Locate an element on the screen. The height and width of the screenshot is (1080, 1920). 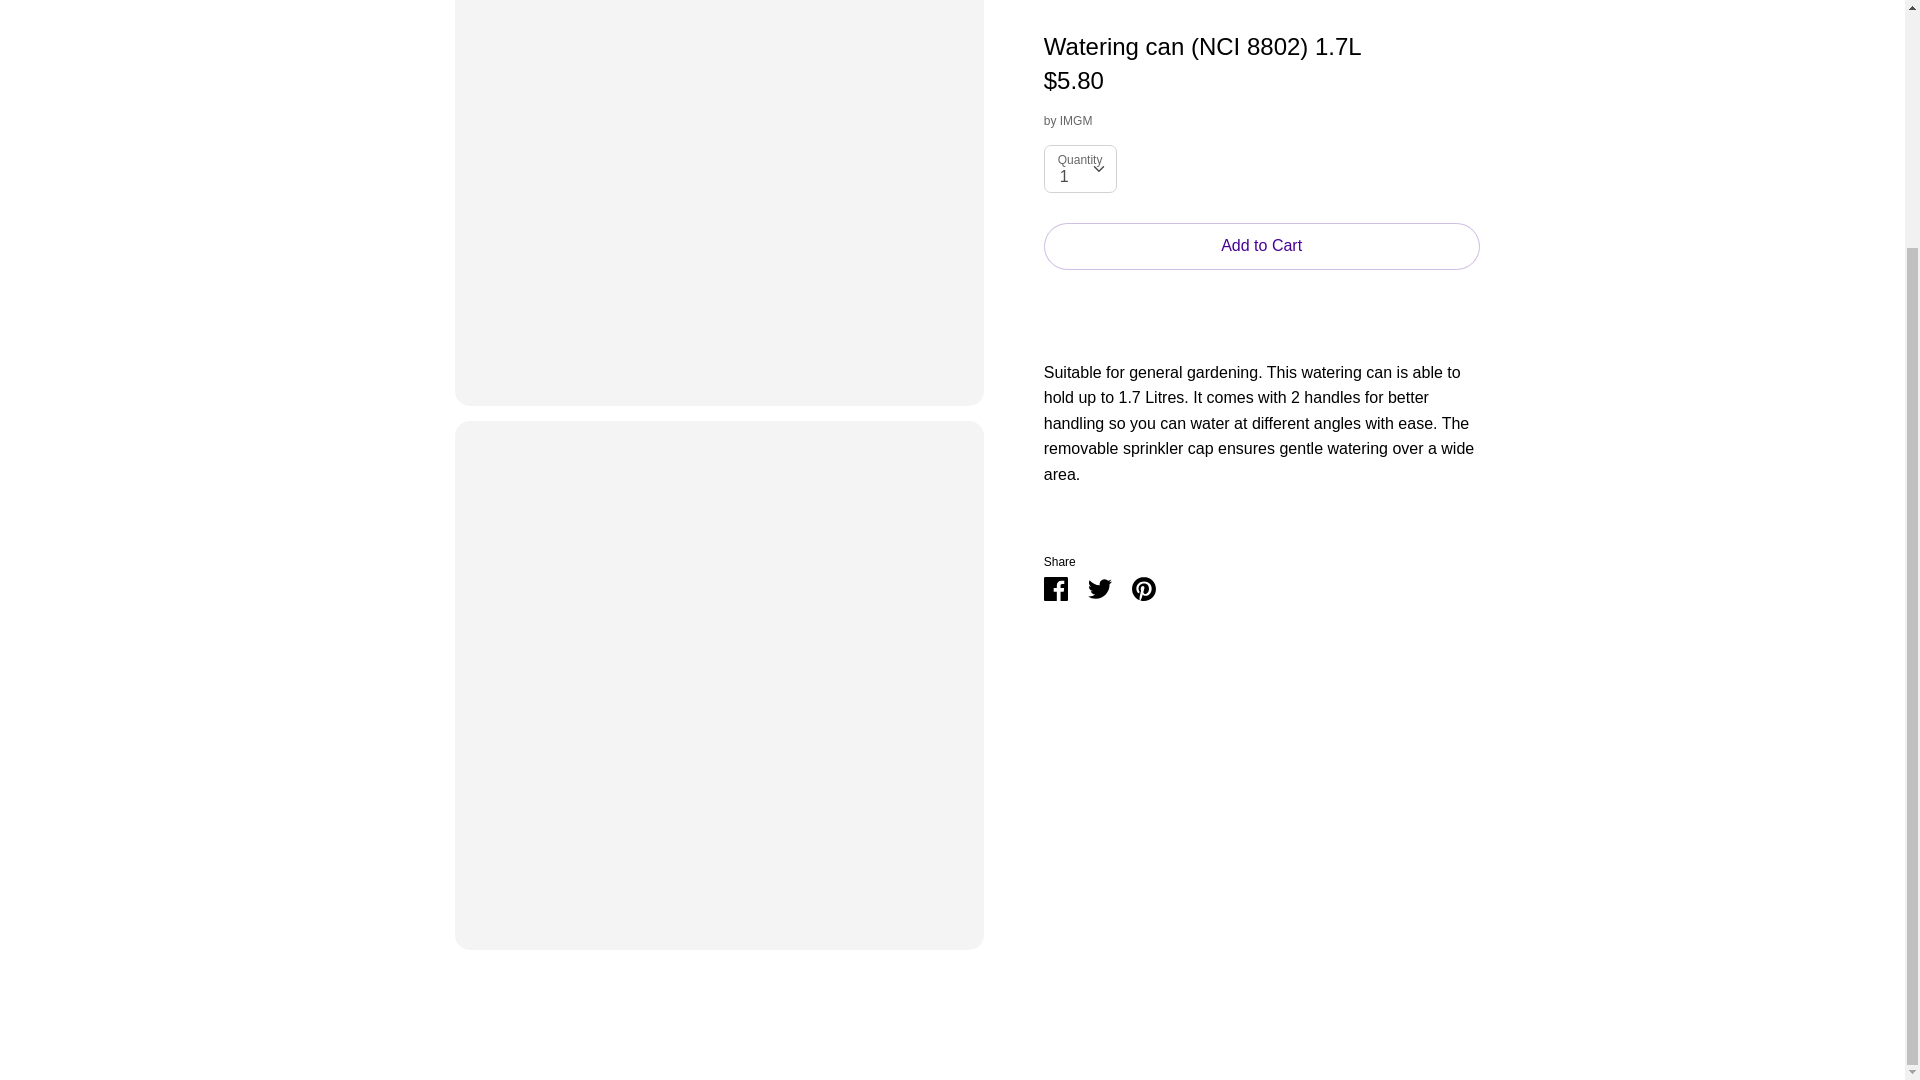
Apple Pay is located at coordinates (1378, 707).